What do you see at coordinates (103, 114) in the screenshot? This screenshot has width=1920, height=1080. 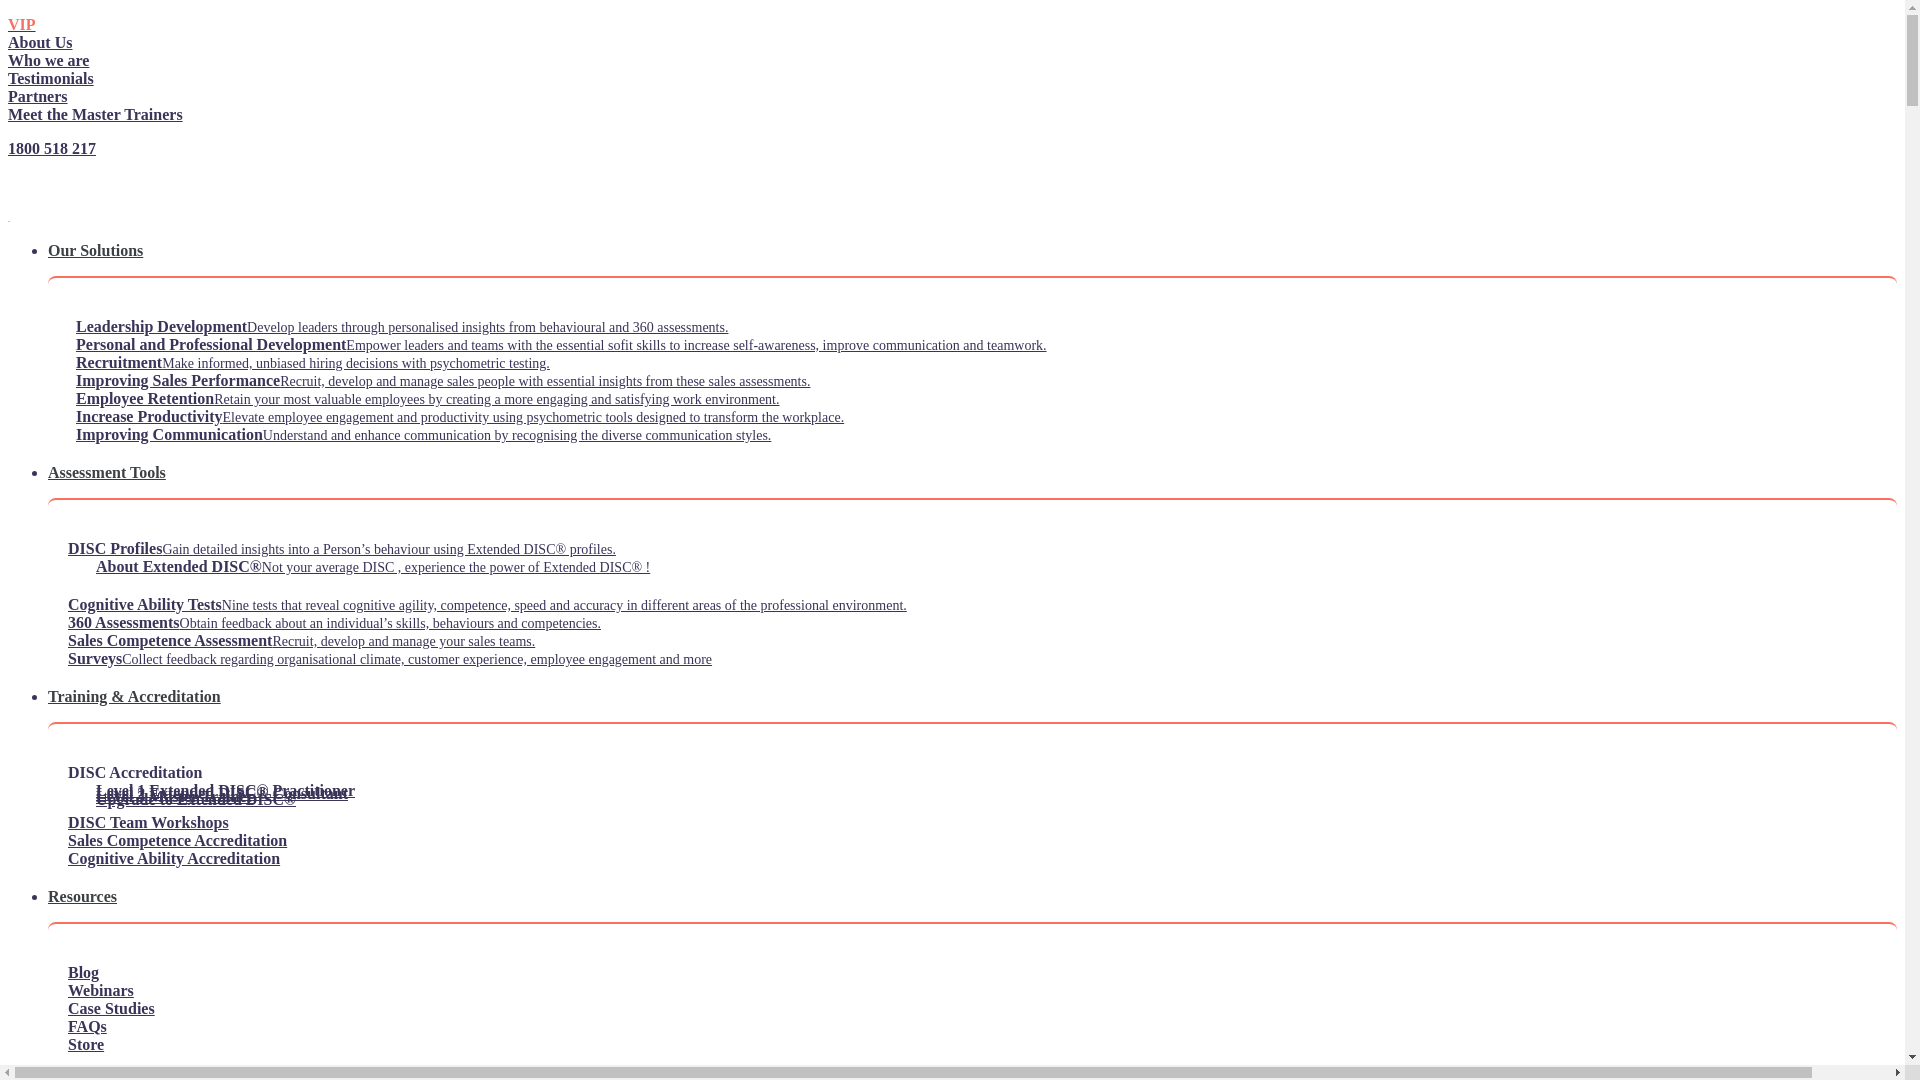 I see `Meet the Master Trainers` at bounding box center [103, 114].